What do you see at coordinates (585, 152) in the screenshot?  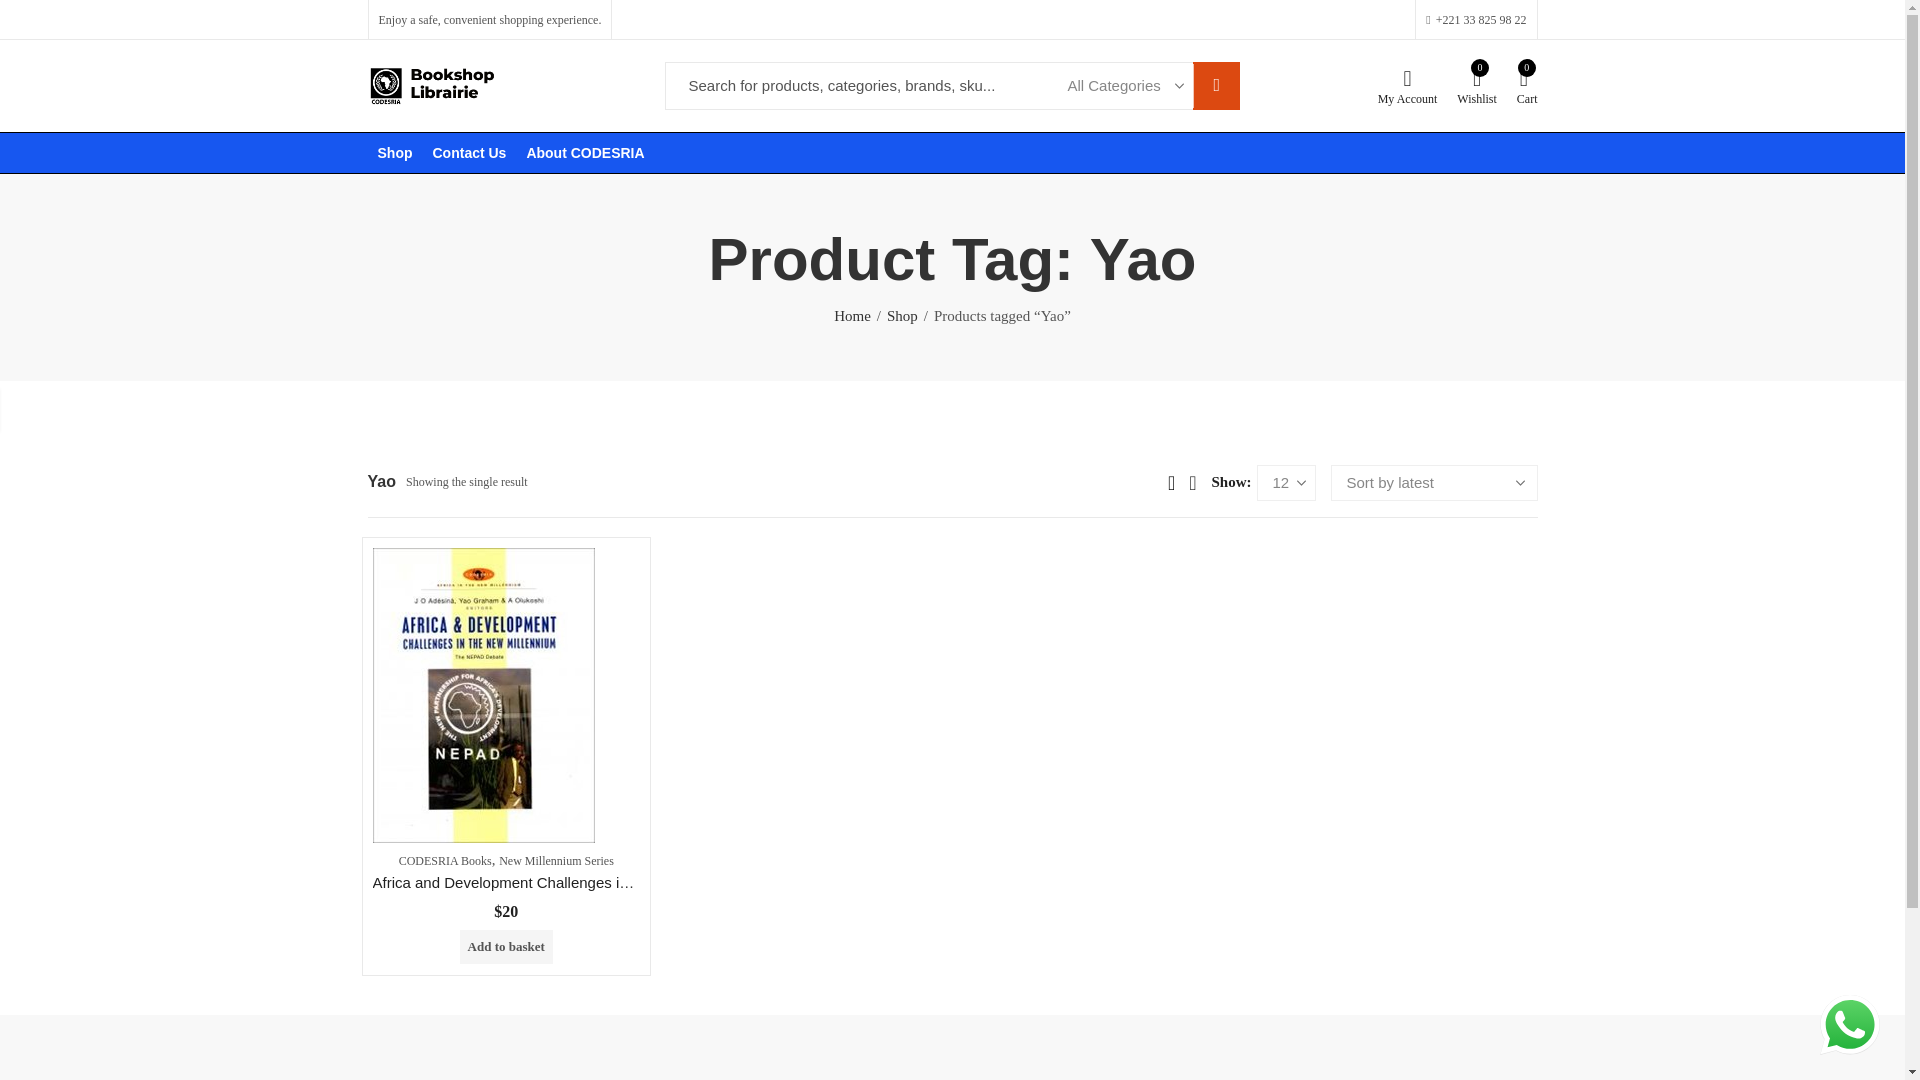 I see `About CODESRIA` at bounding box center [585, 152].